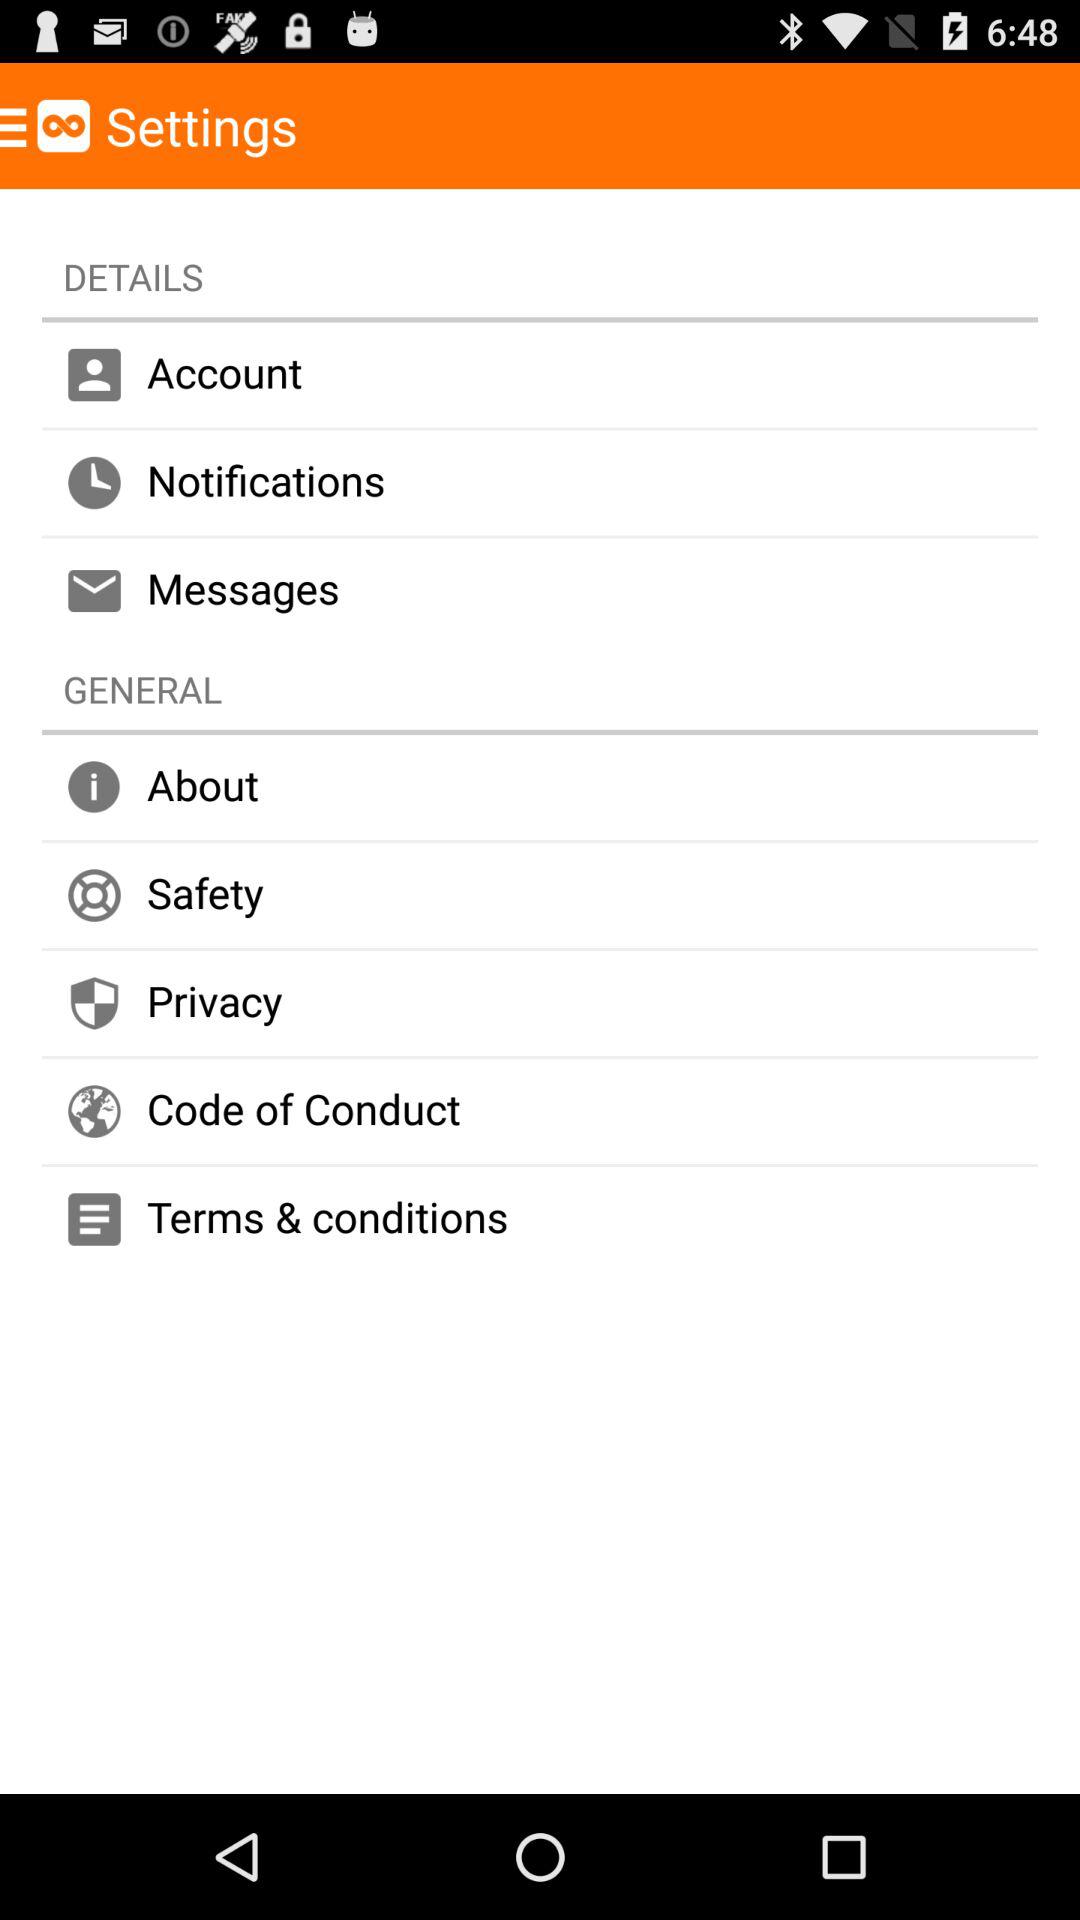 This screenshot has width=1080, height=1920. What do you see at coordinates (540, 590) in the screenshot?
I see `launch the icon below notifications item` at bounding box center [540, 590].